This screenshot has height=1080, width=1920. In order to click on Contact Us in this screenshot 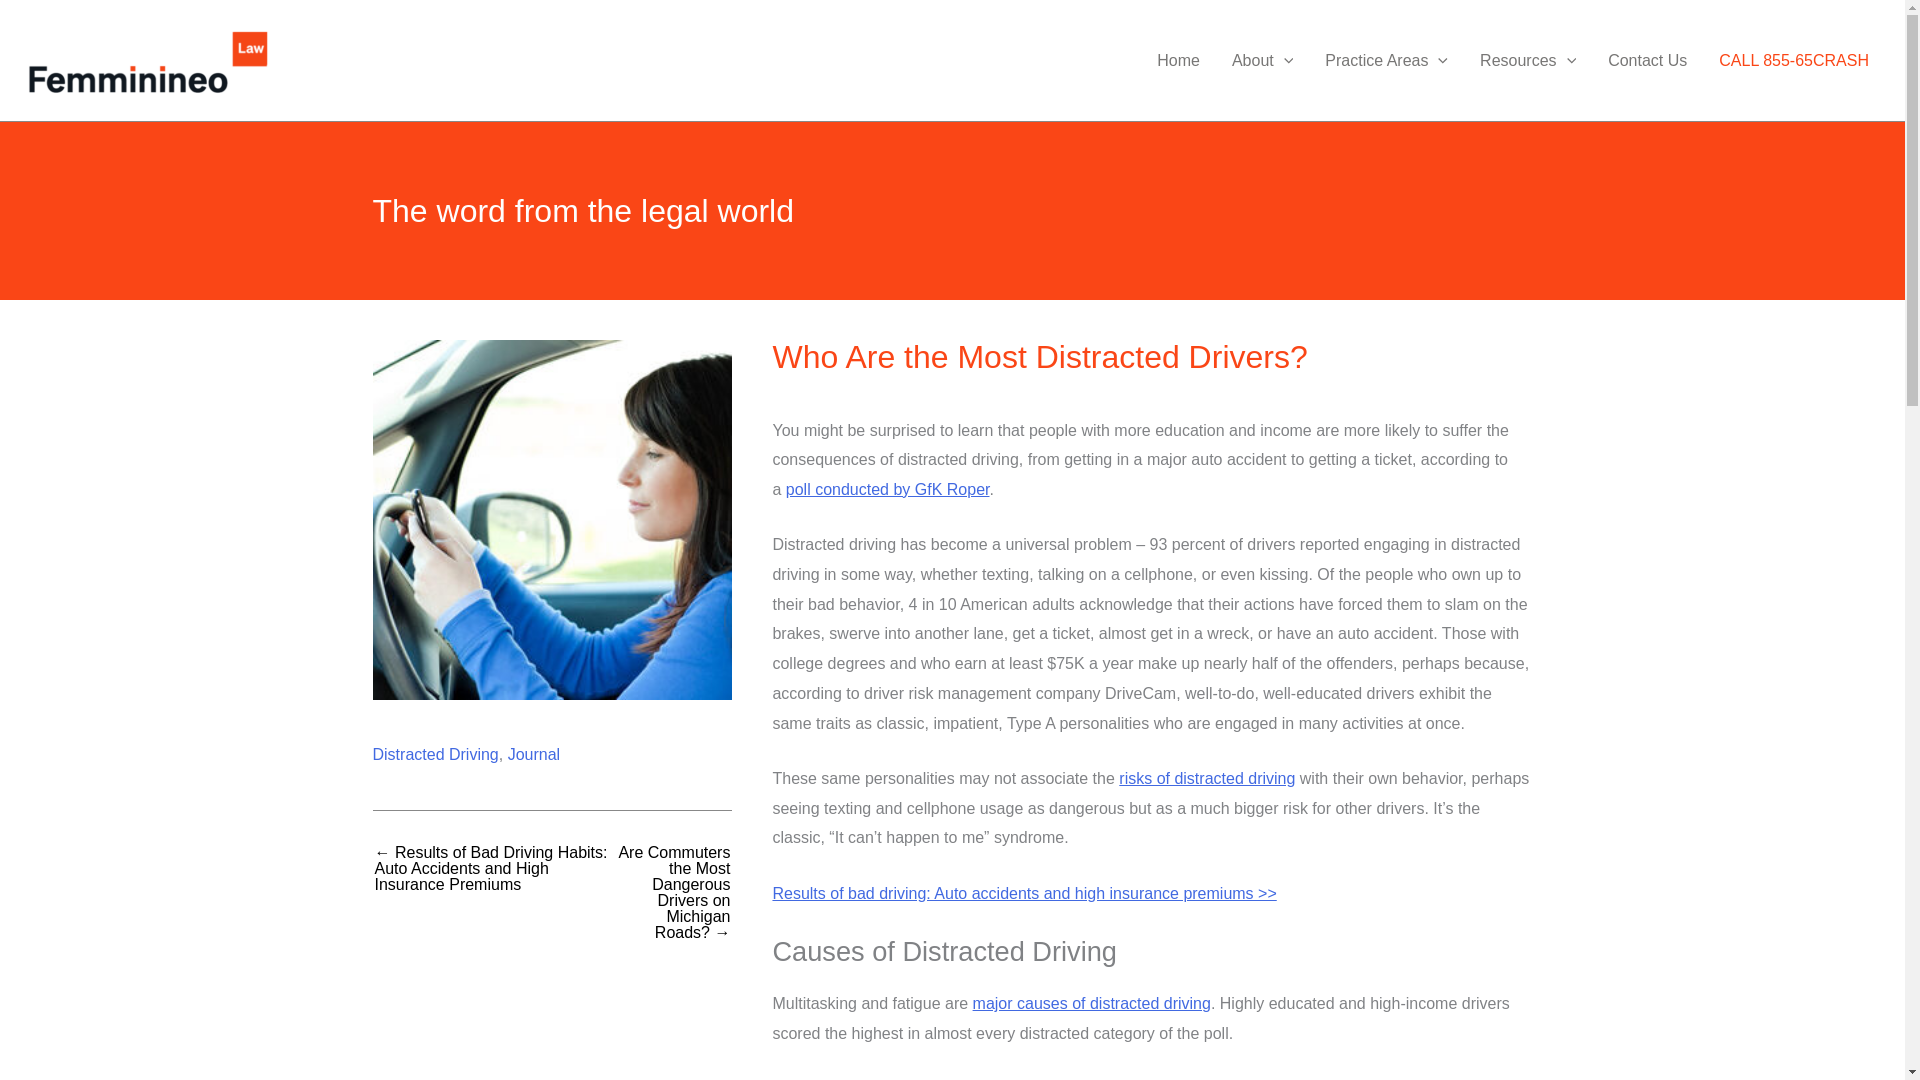, I will do `click(1647, 60)`.